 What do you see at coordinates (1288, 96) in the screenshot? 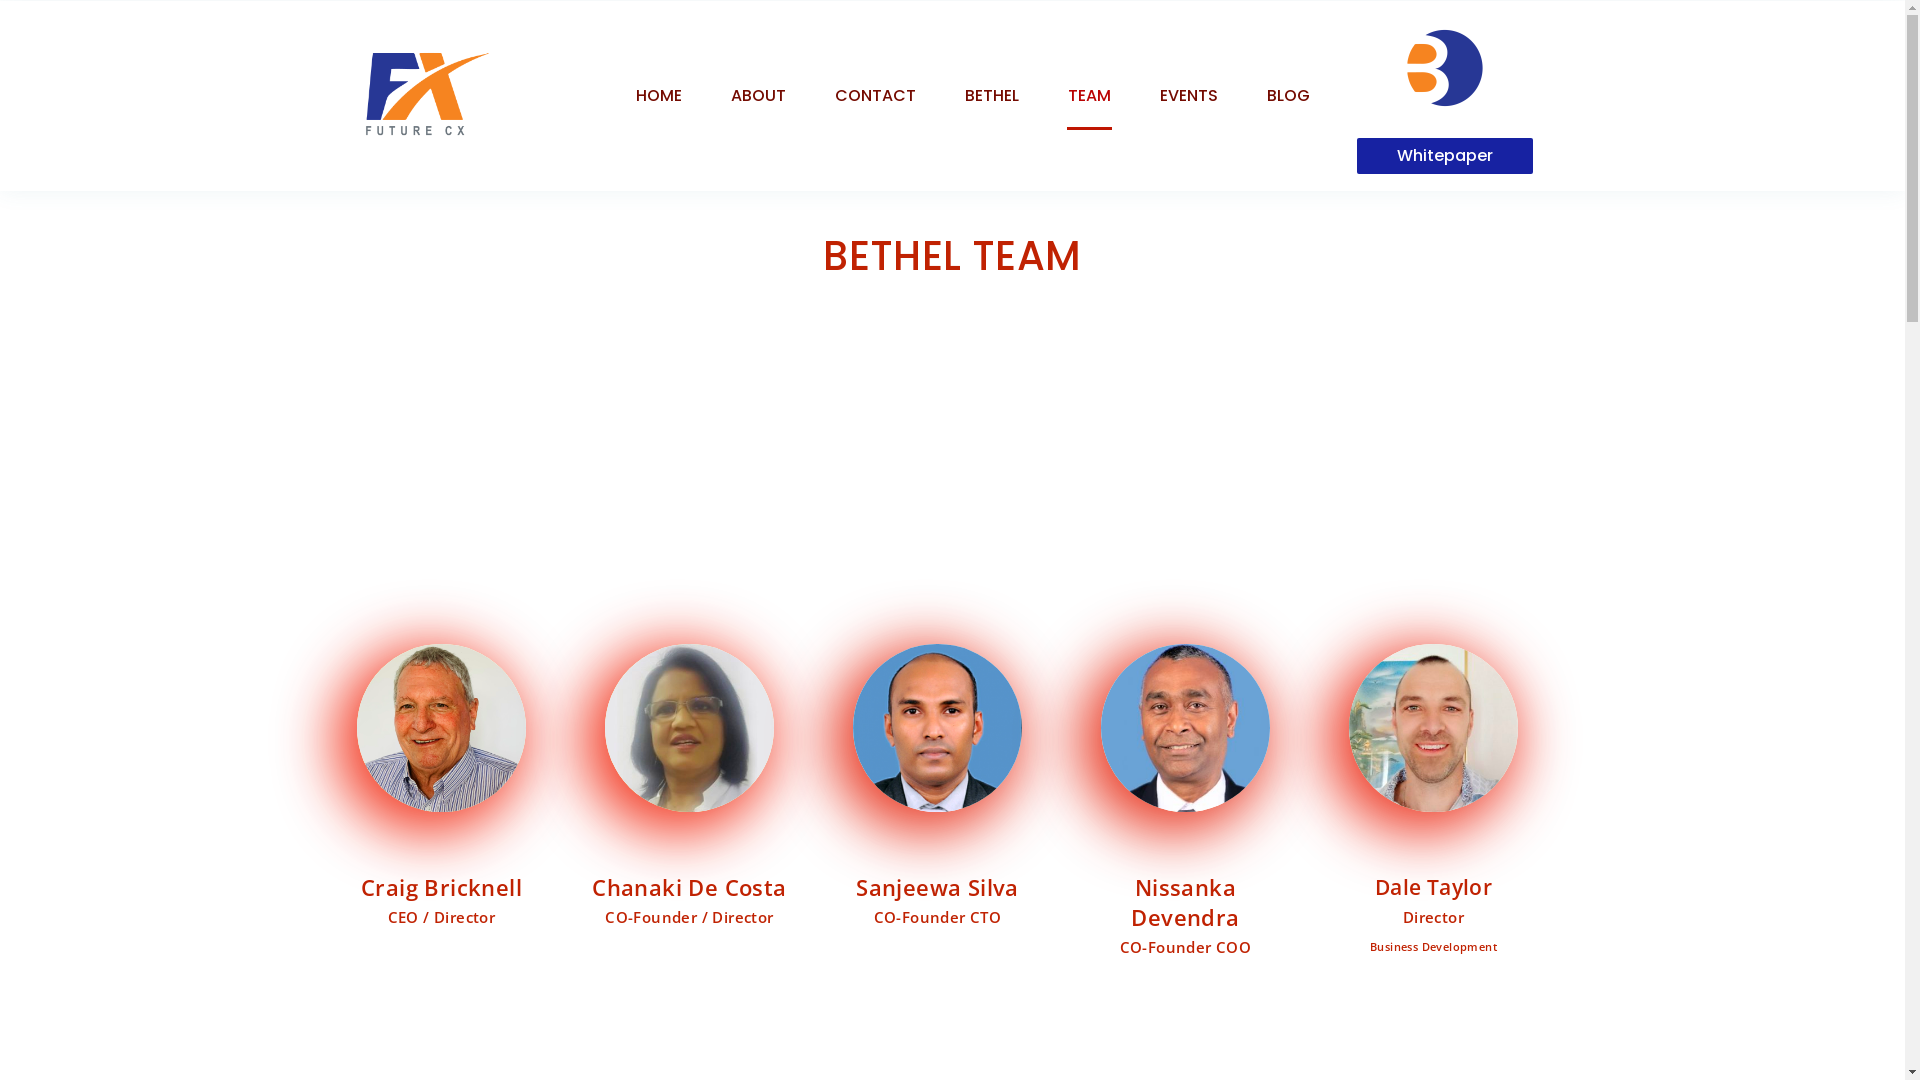
I see `BLOG` at bounding box center [1288, 96].